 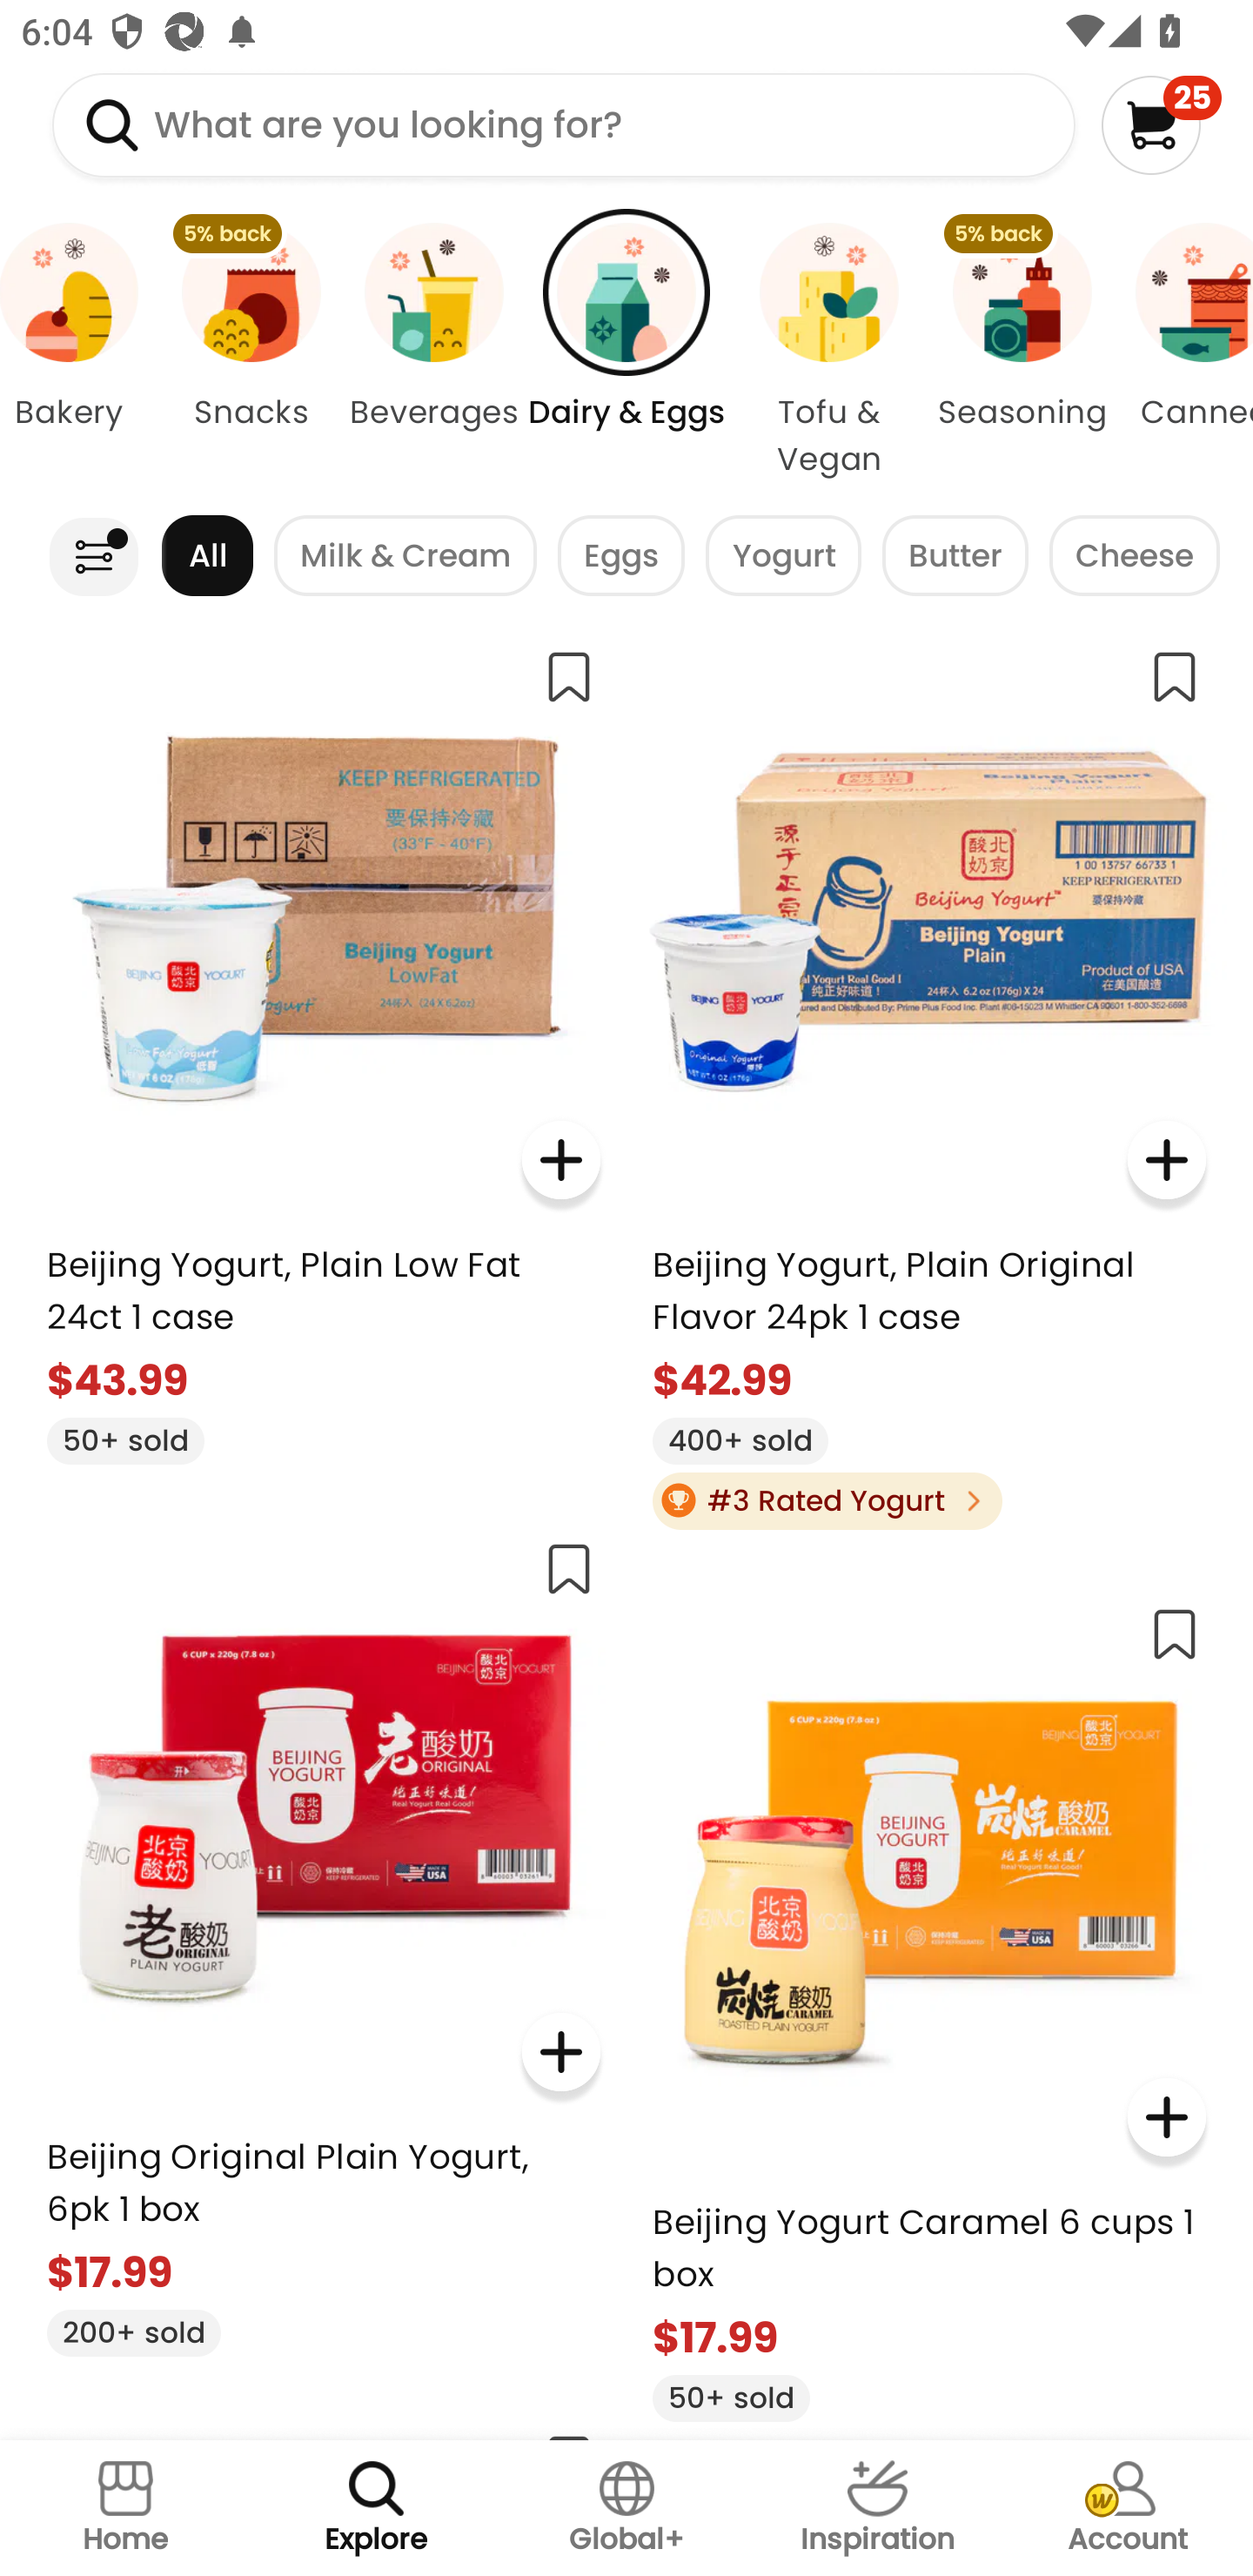 What do you see at coordinates (207, 555) in the screenshot?
I see `All` at bounding box center [207, 555].